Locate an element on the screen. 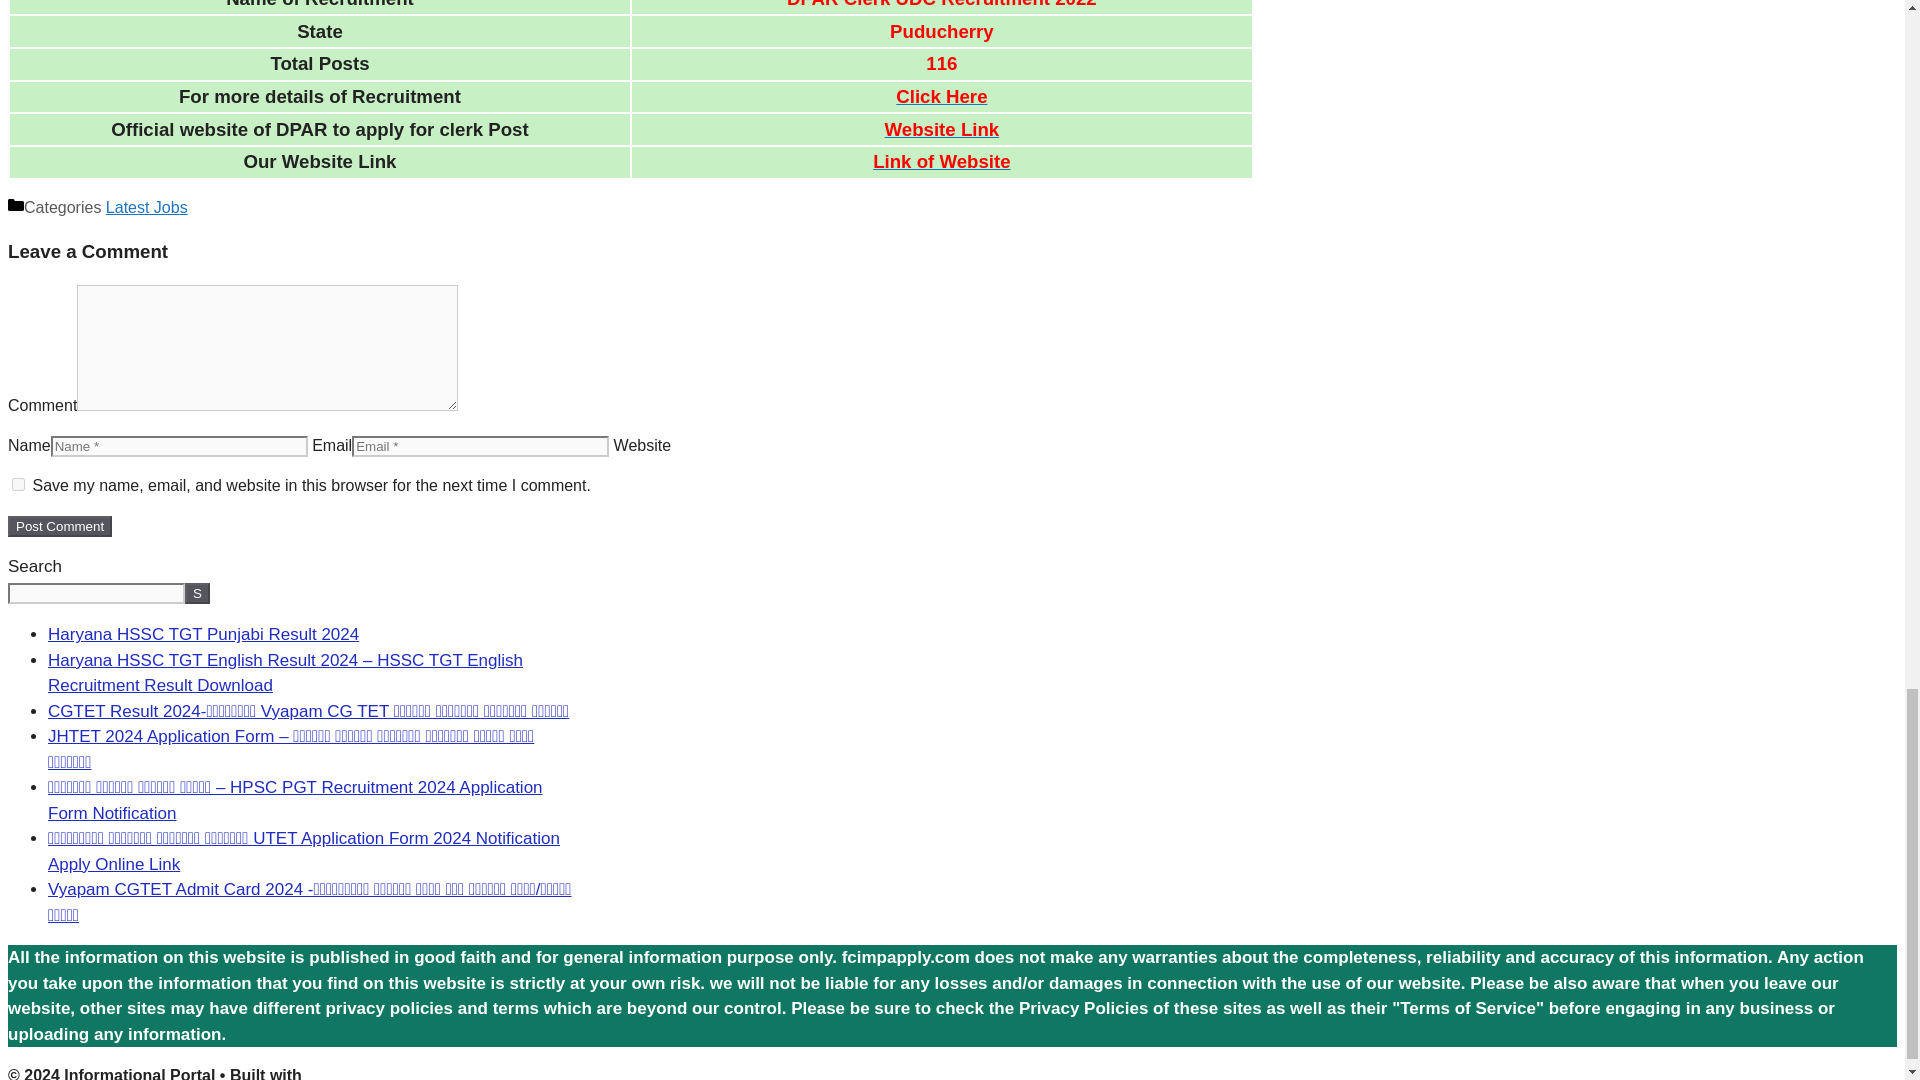 Image resolution: width=1920 pixels, height=1080 pixels. Haryana HSSC TGT Punjabi Result 2024 is located at coordinates (204, 634).